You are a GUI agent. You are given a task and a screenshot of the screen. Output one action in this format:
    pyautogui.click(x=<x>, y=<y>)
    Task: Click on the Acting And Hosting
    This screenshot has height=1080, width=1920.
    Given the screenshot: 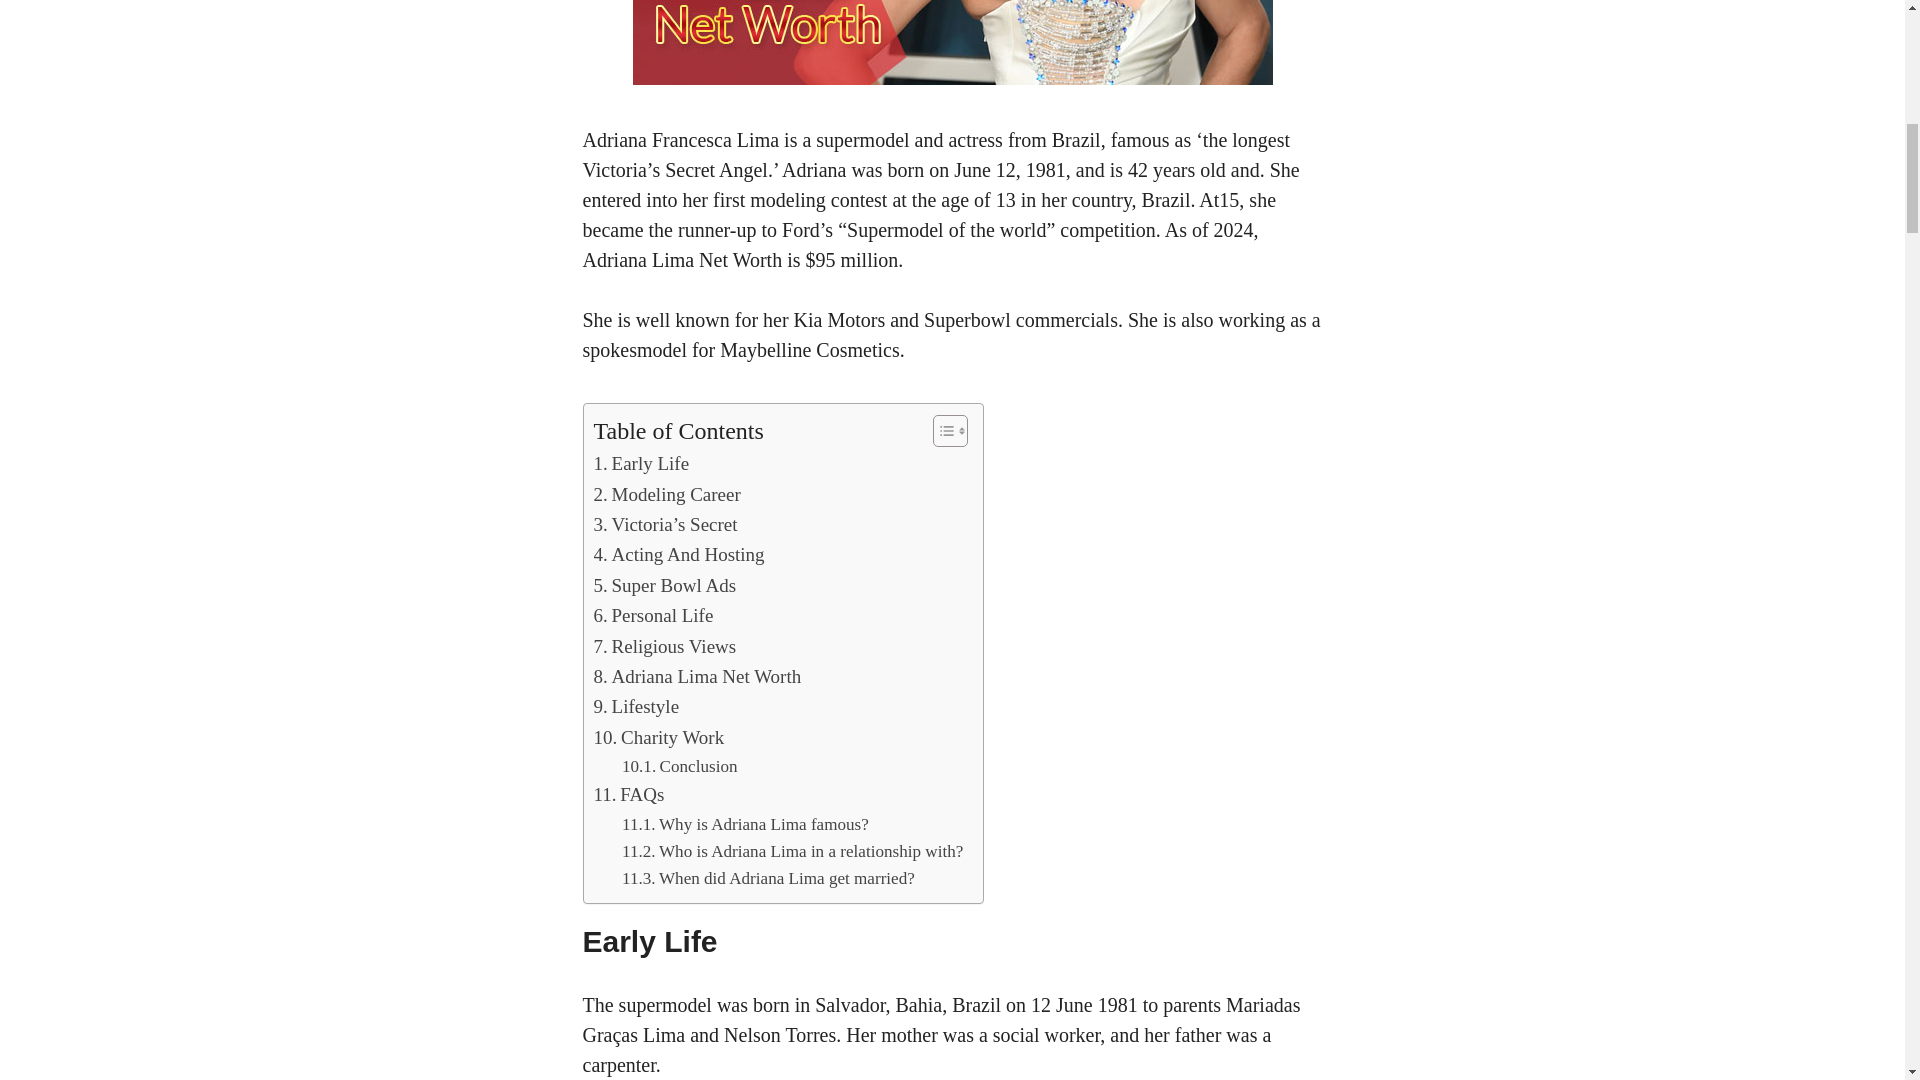 What is the action you would take?
    pyautogui.click(x=678, y=555)
    